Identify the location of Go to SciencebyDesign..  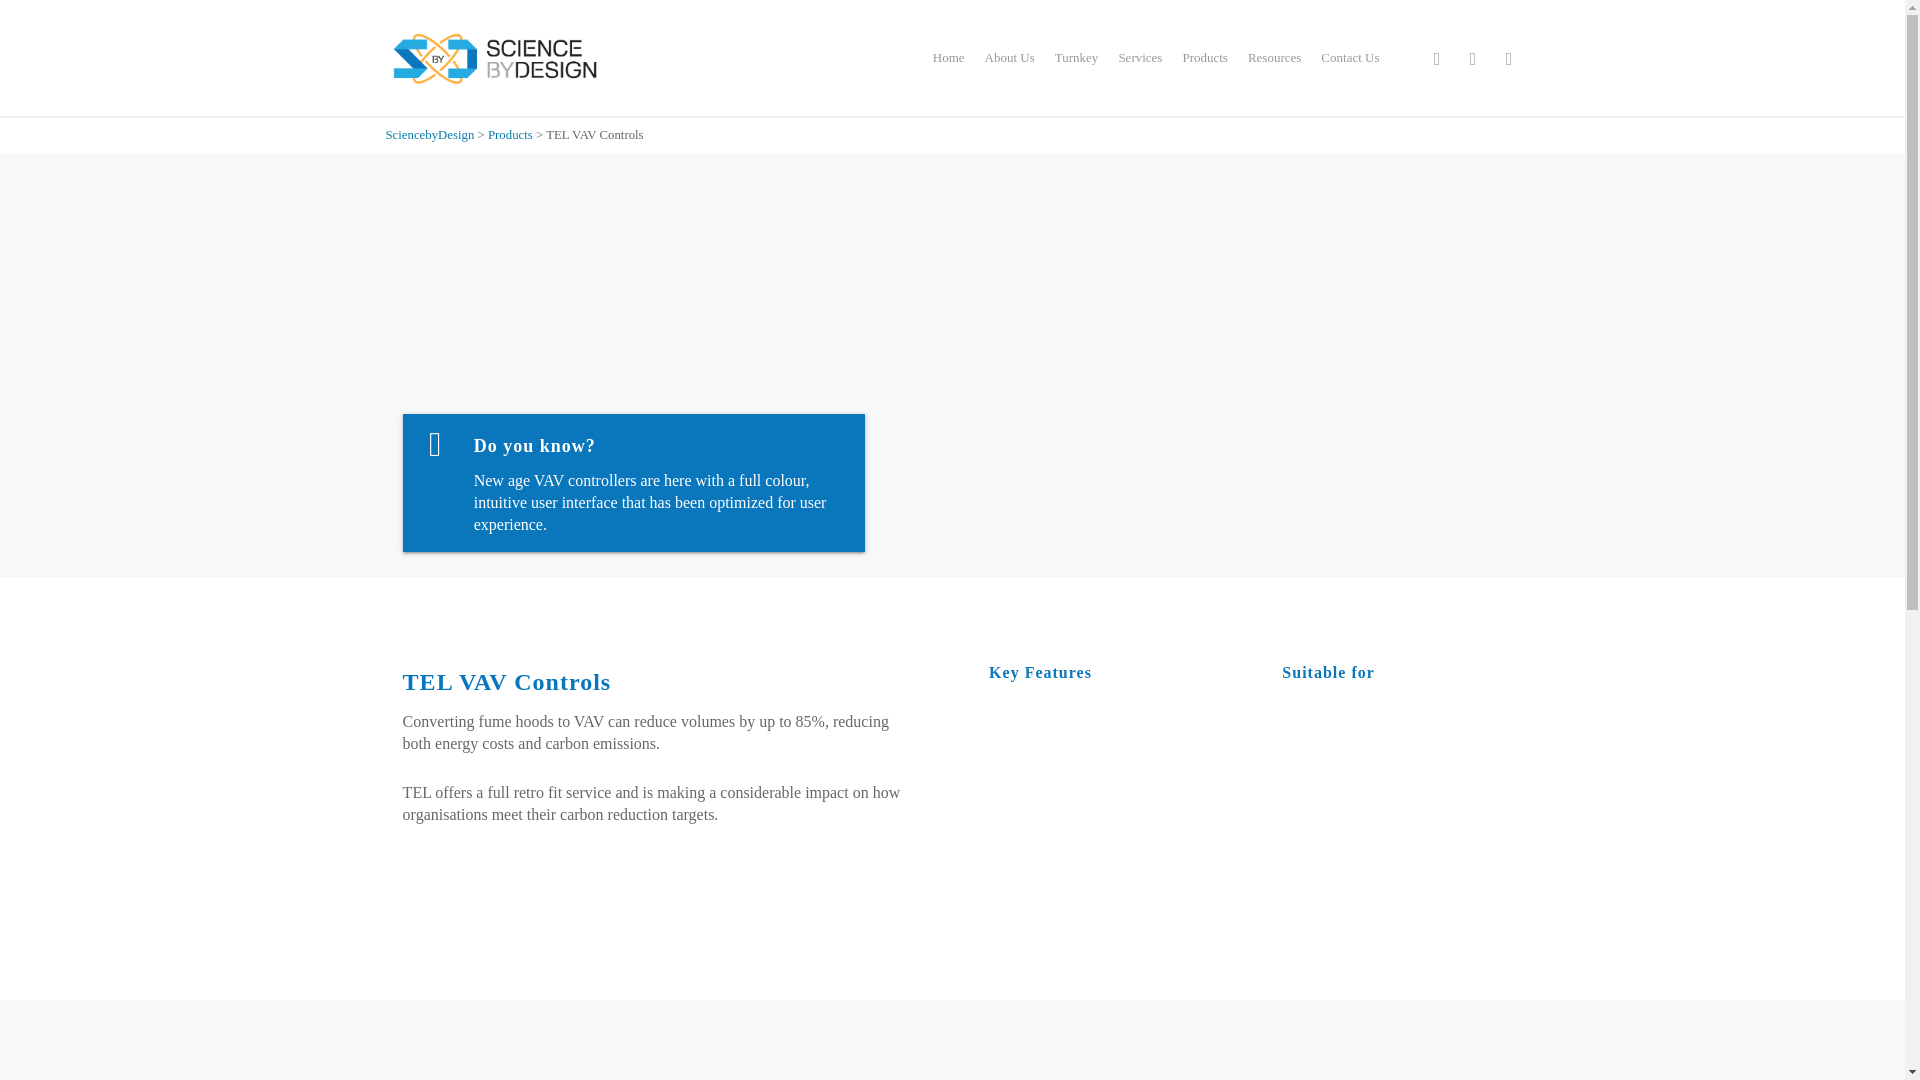
(430, 134).